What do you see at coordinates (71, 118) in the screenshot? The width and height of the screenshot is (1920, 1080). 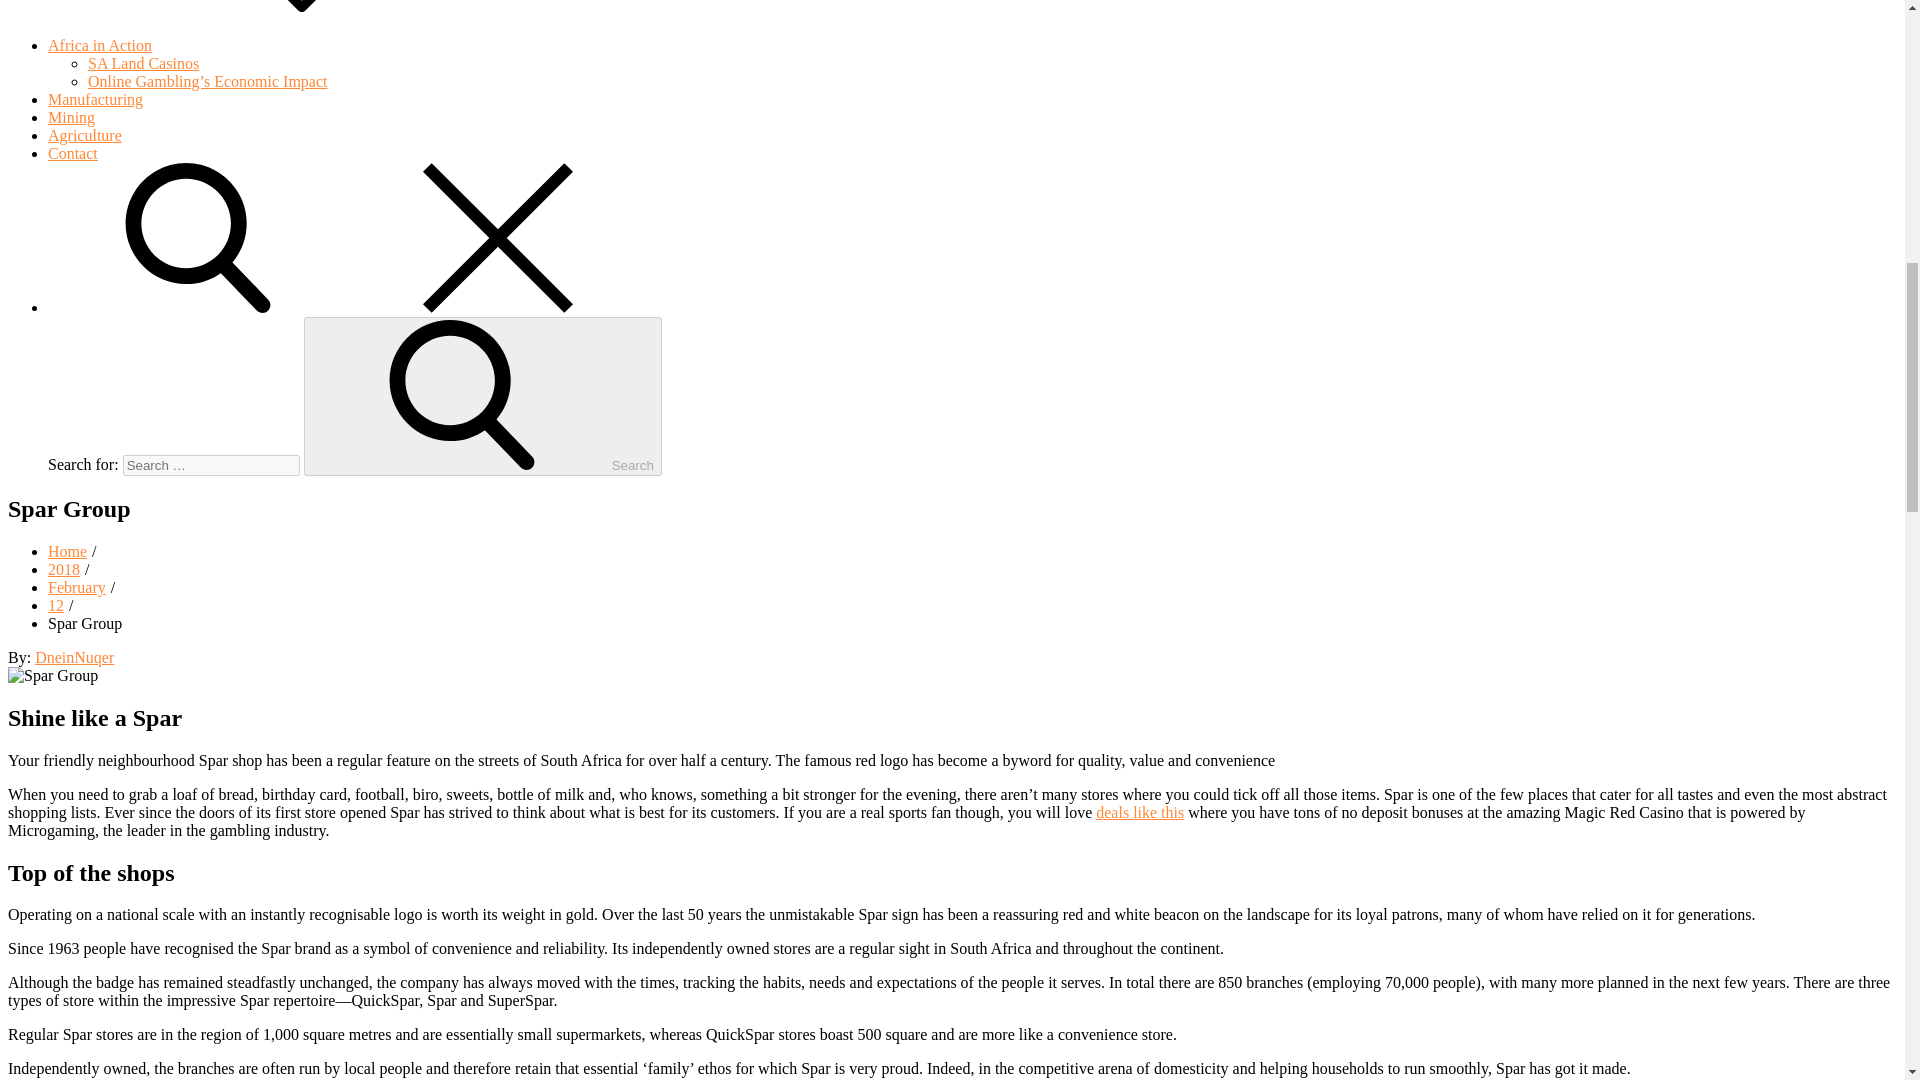 I see `Mining` at bounding box center [71, 118].